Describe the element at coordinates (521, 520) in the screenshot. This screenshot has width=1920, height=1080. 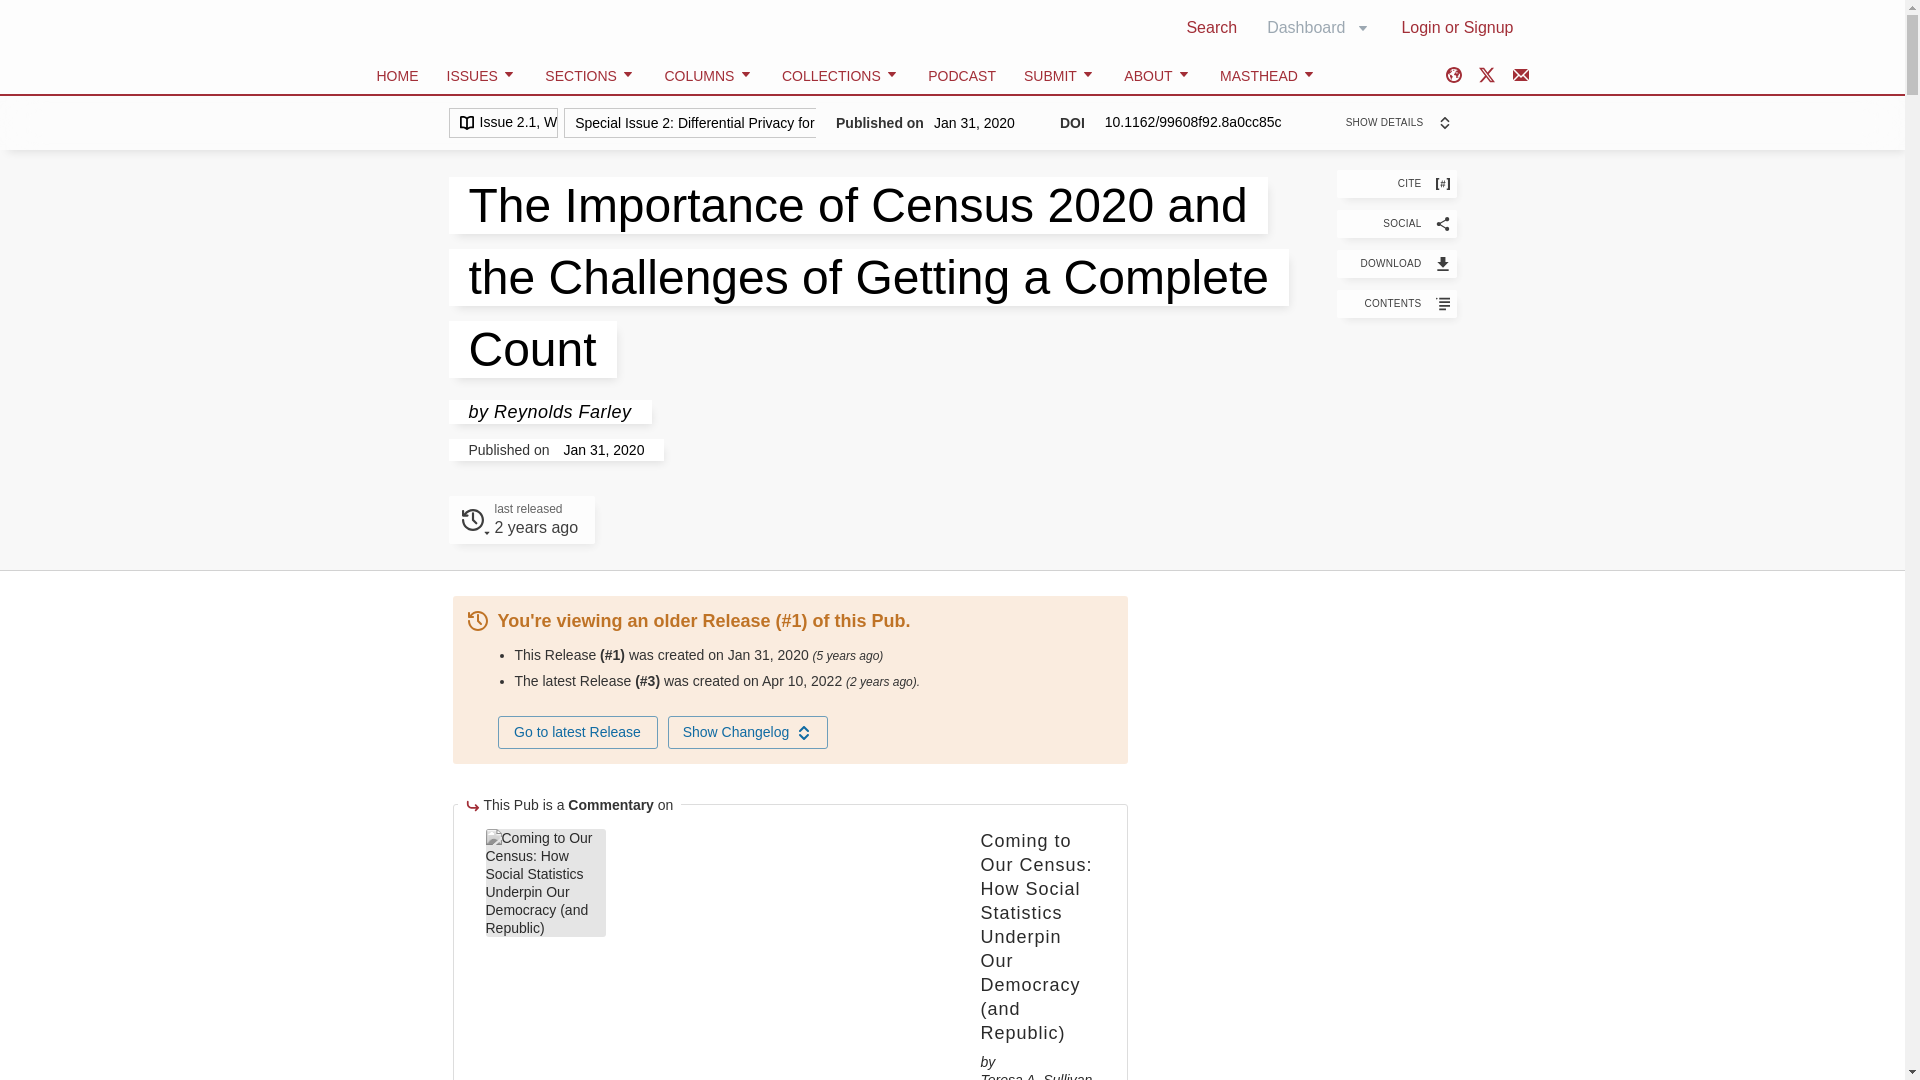
I see `Show Changelog` at that location.